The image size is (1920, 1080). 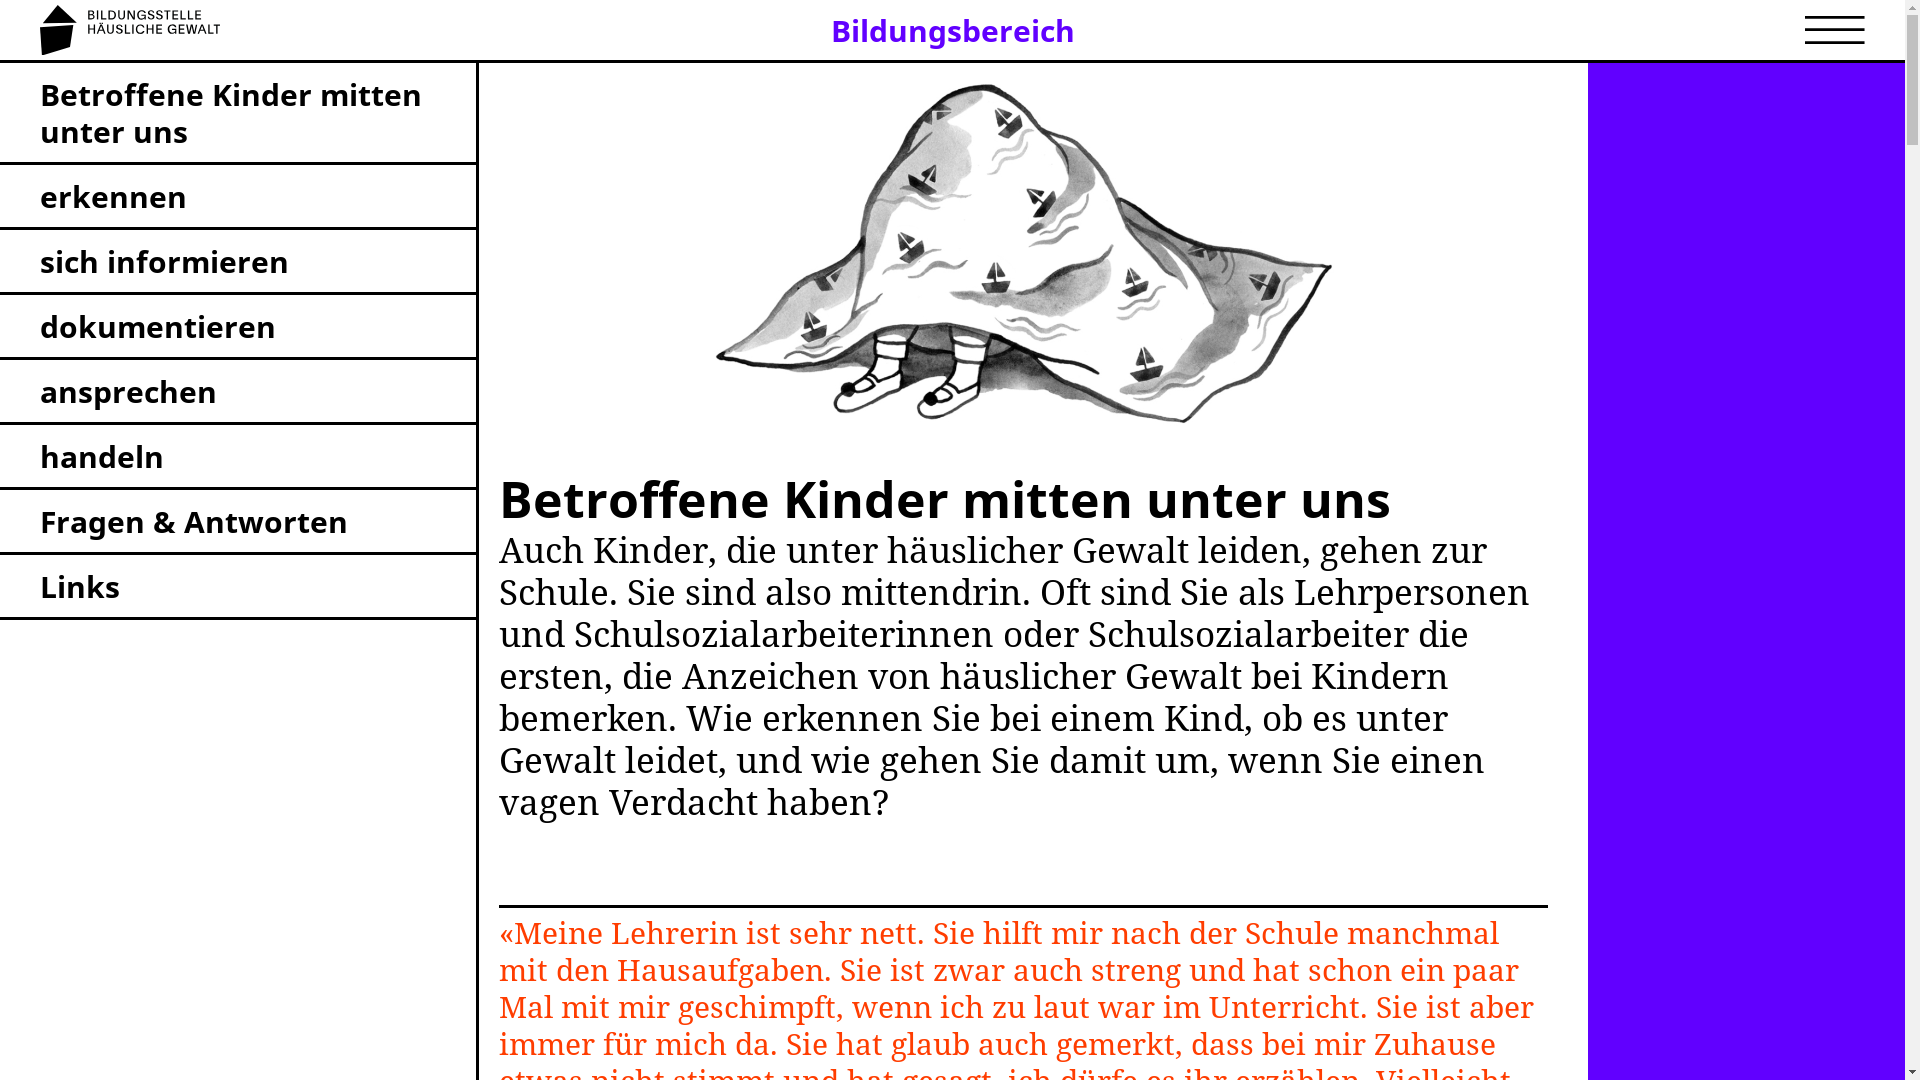 What do you see at coordinates (238, 392) in the screenshot?
I see `ansprechen` at bounding box center [238, 392].